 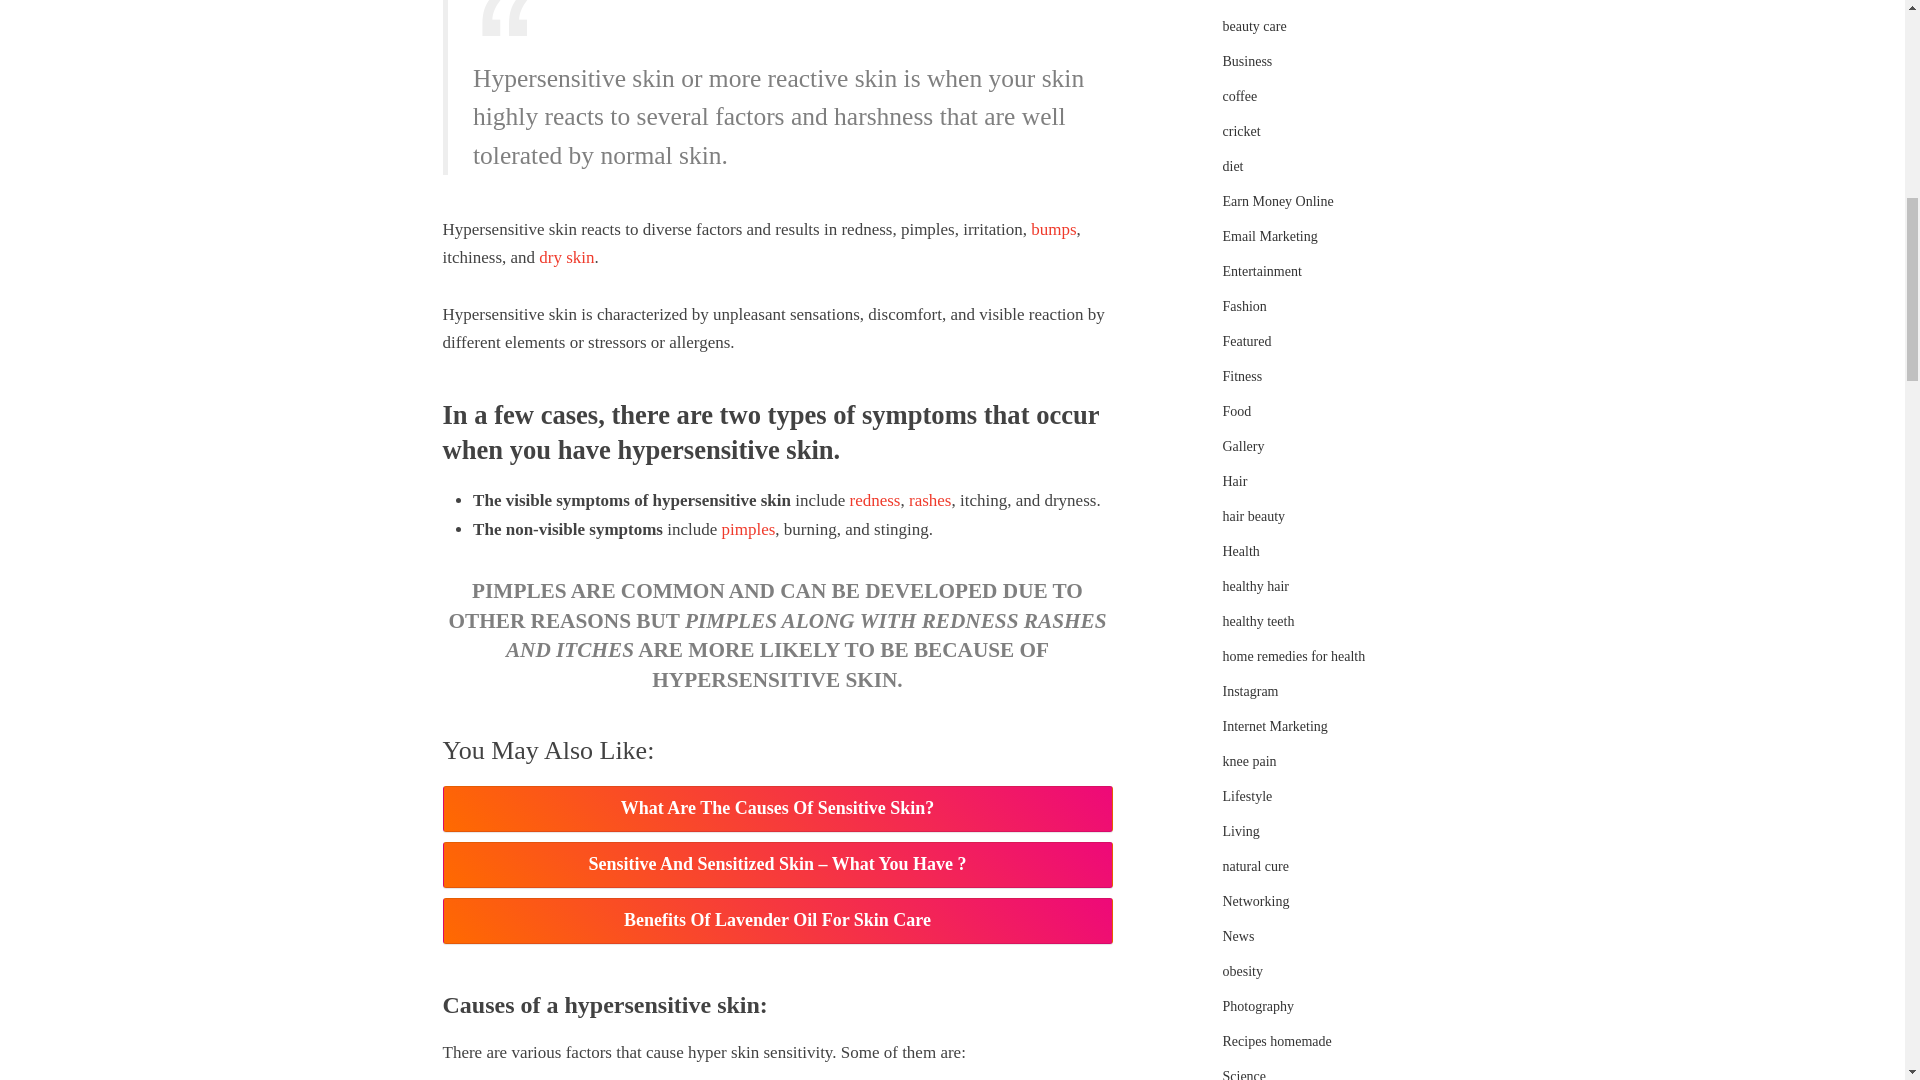 I want to click on dry skin, so click(x=566, y=257).